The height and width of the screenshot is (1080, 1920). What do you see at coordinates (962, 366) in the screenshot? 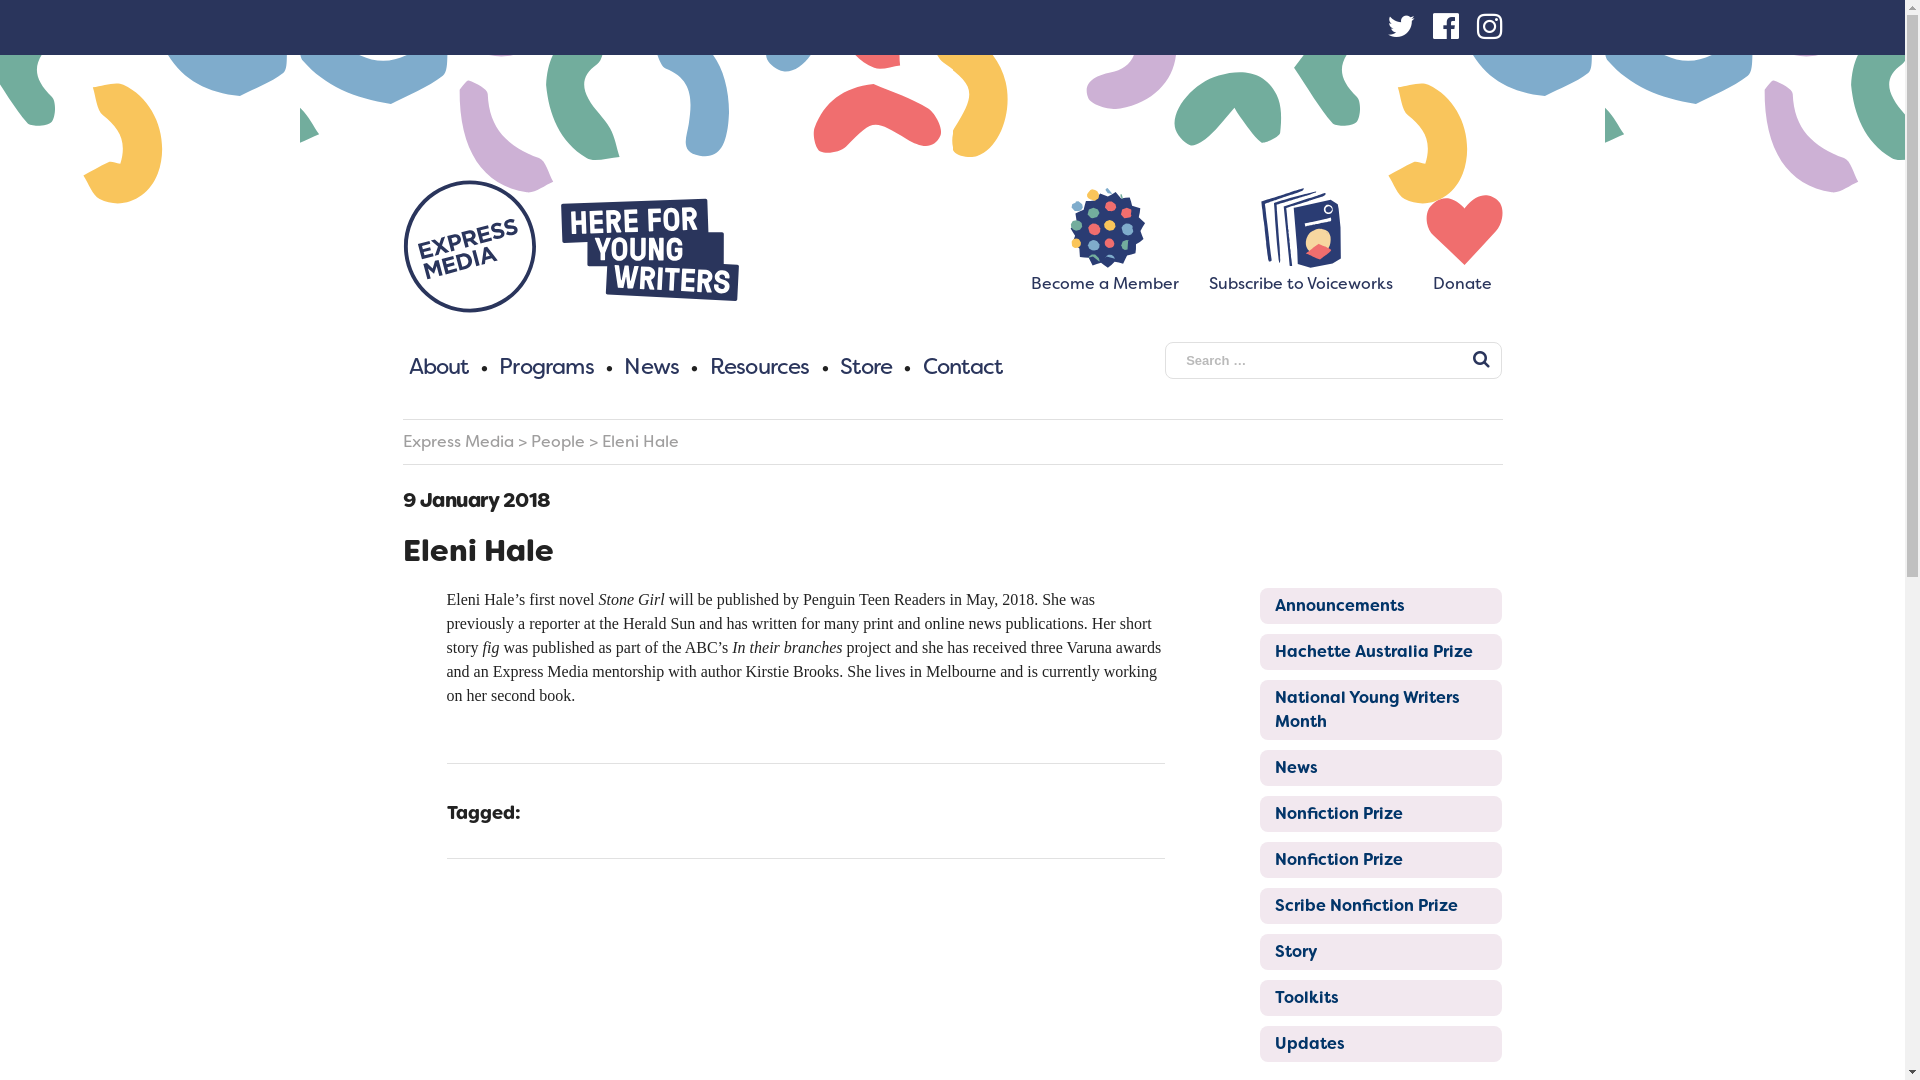
I see `Contact` at bounding box center [962, 366].